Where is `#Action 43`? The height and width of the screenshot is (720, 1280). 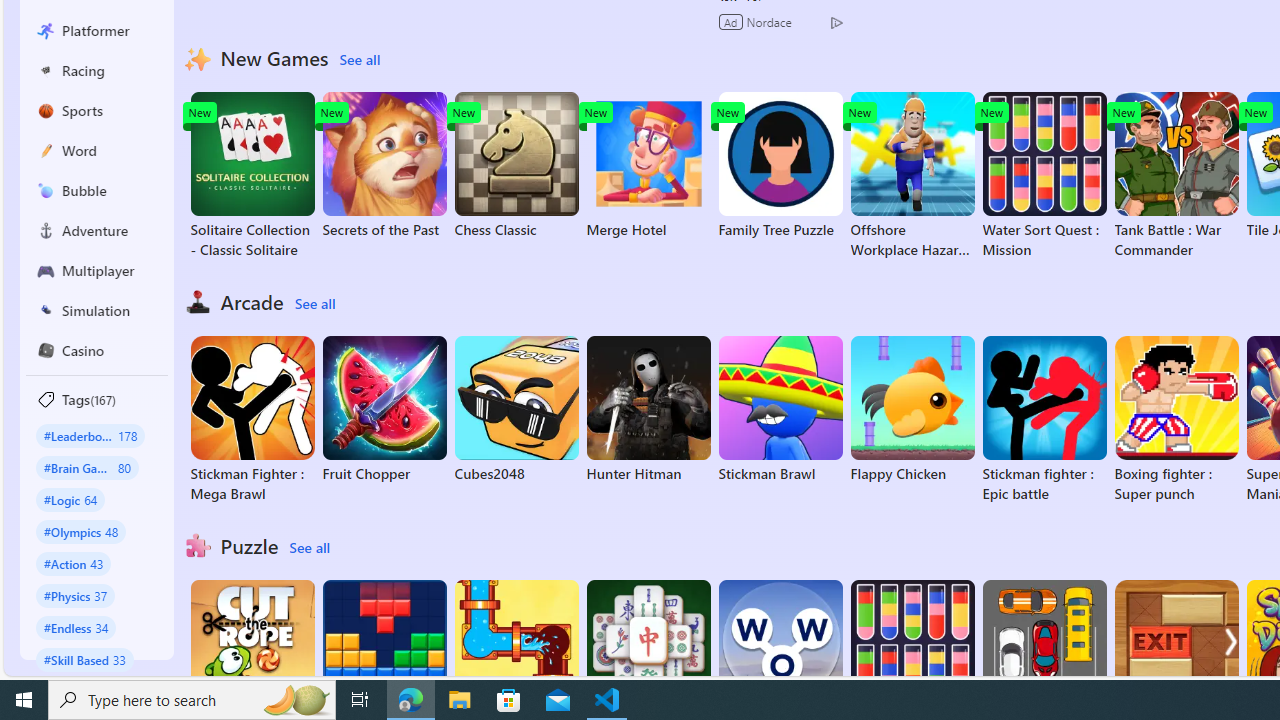
#Action 43 is located at coordinates (74, 563).